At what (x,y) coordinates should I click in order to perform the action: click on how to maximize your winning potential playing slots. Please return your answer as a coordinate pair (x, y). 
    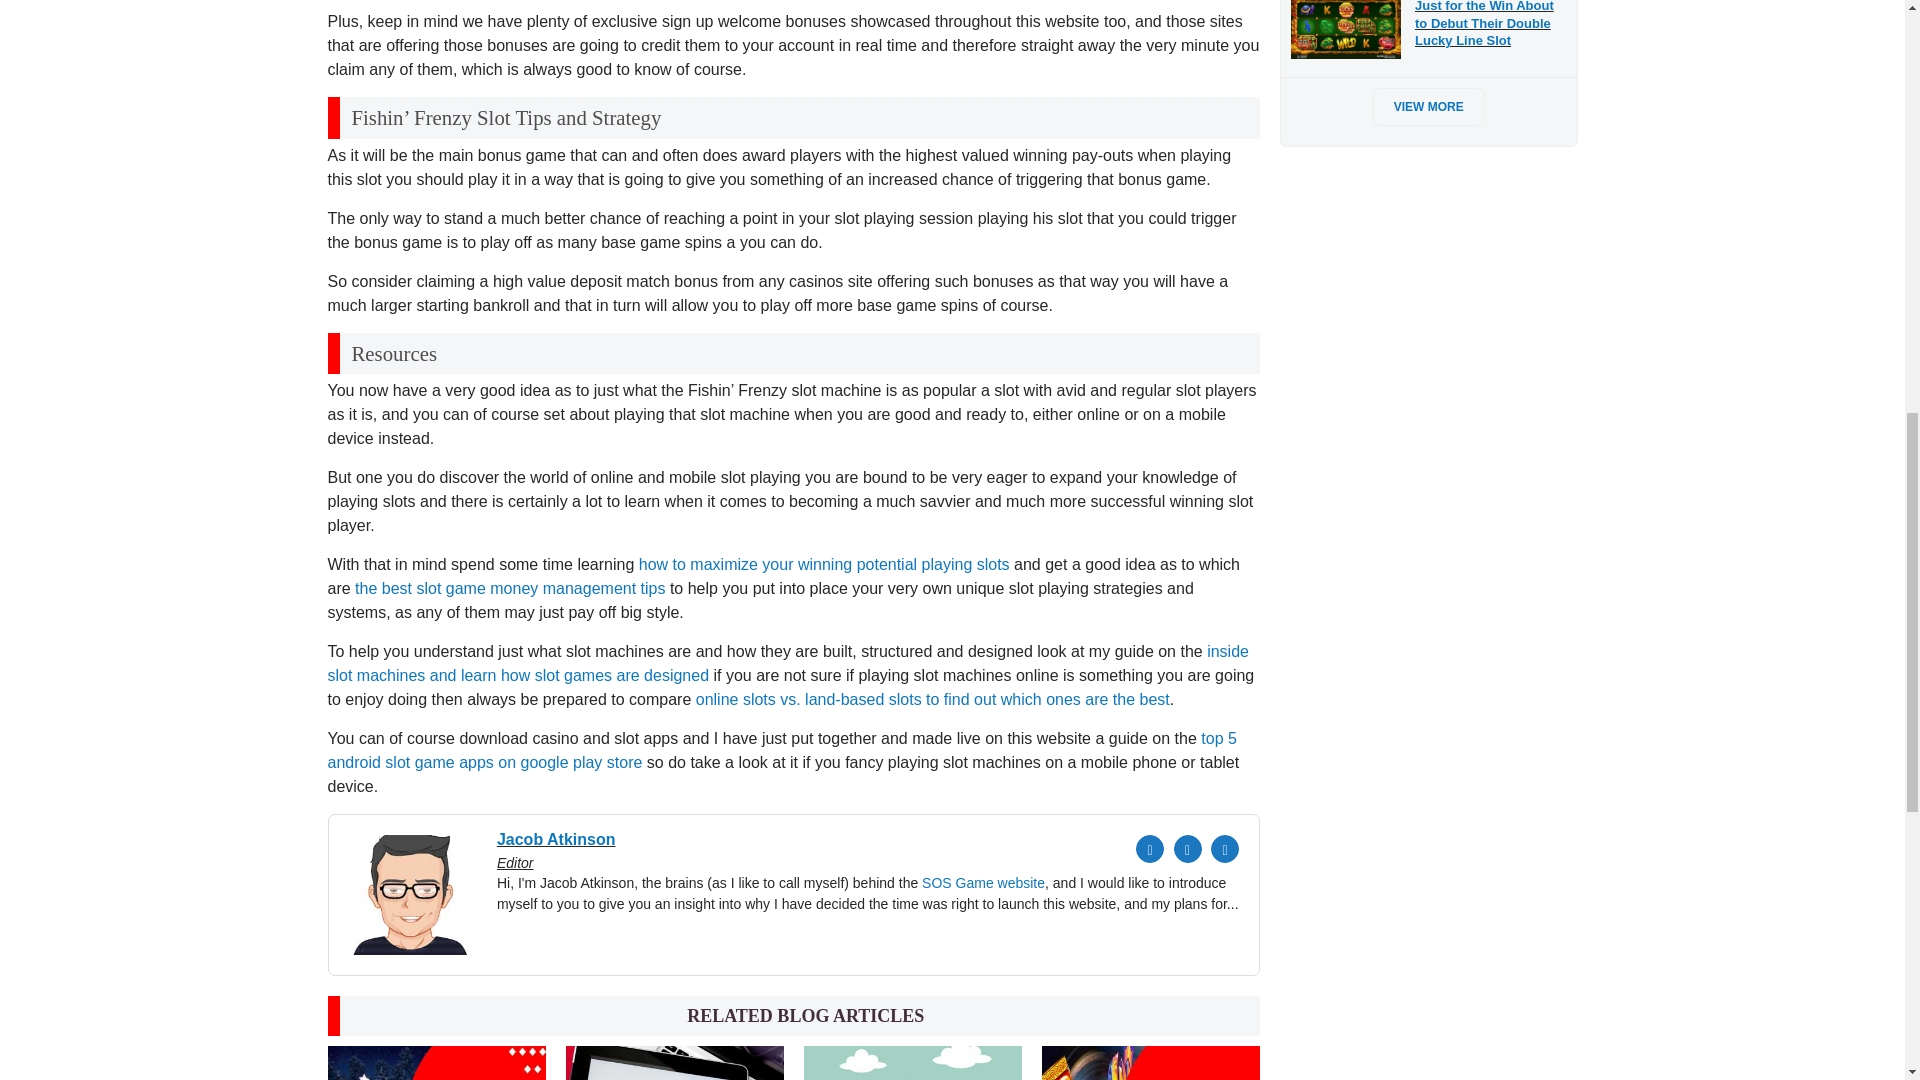
    Looking at the image, I should click on (824, 564).